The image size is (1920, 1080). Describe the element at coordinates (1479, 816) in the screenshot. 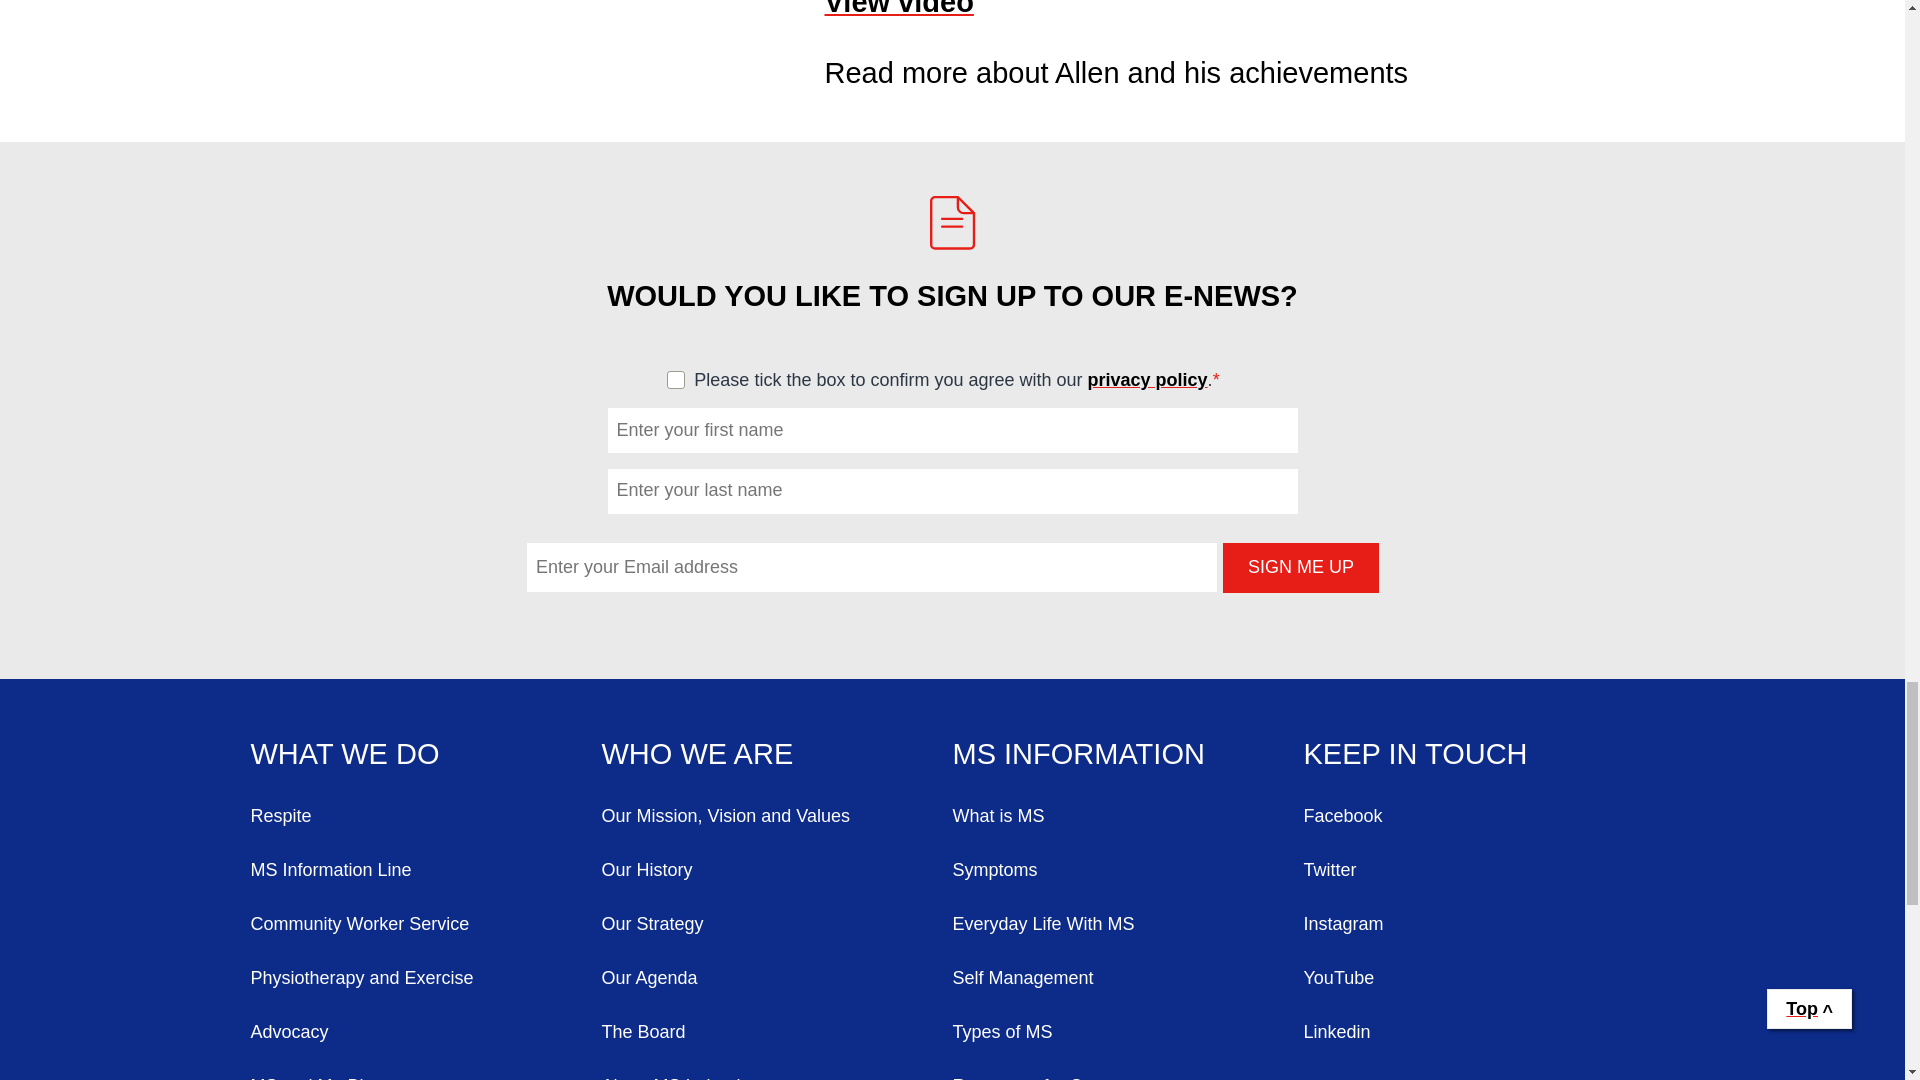

I see `Like us on Facebook` at that location.